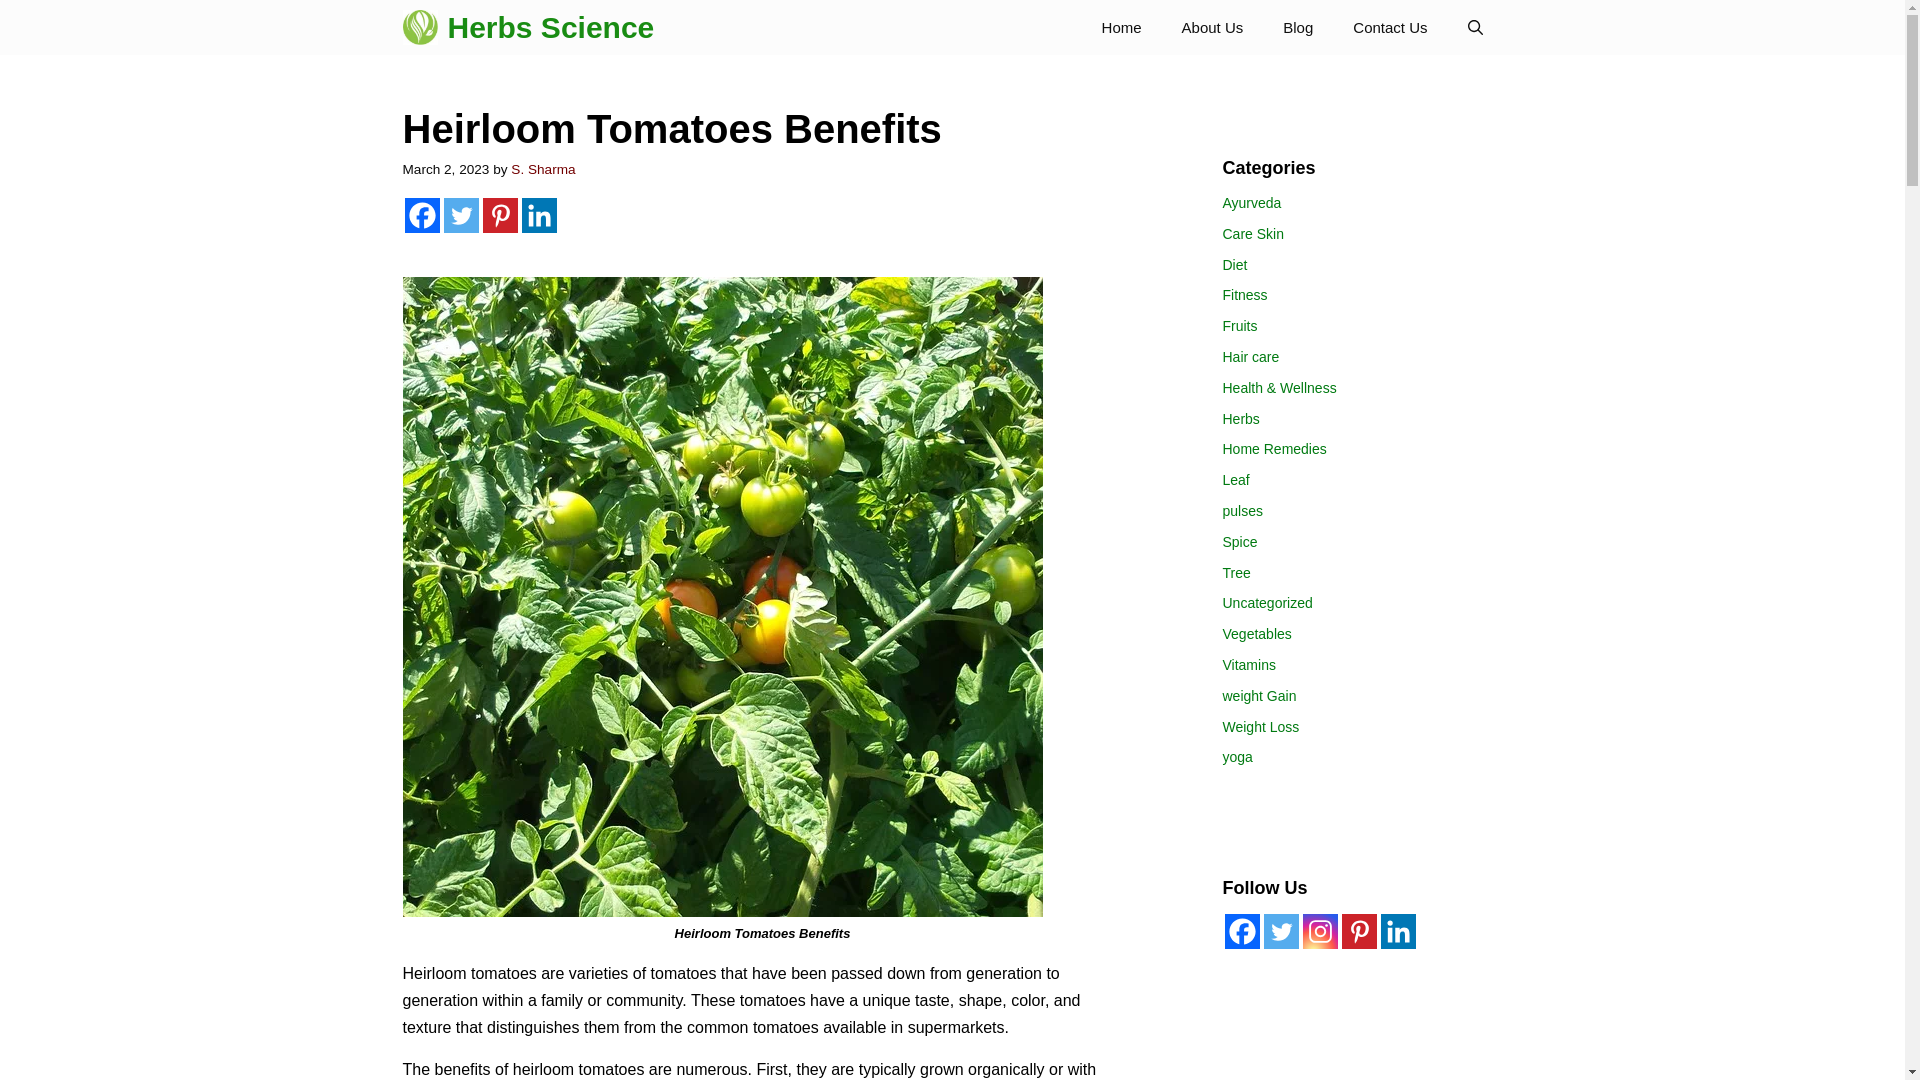 The image size is (1920, 1080). I want to click on Ayurveda, so click(1250, 202).